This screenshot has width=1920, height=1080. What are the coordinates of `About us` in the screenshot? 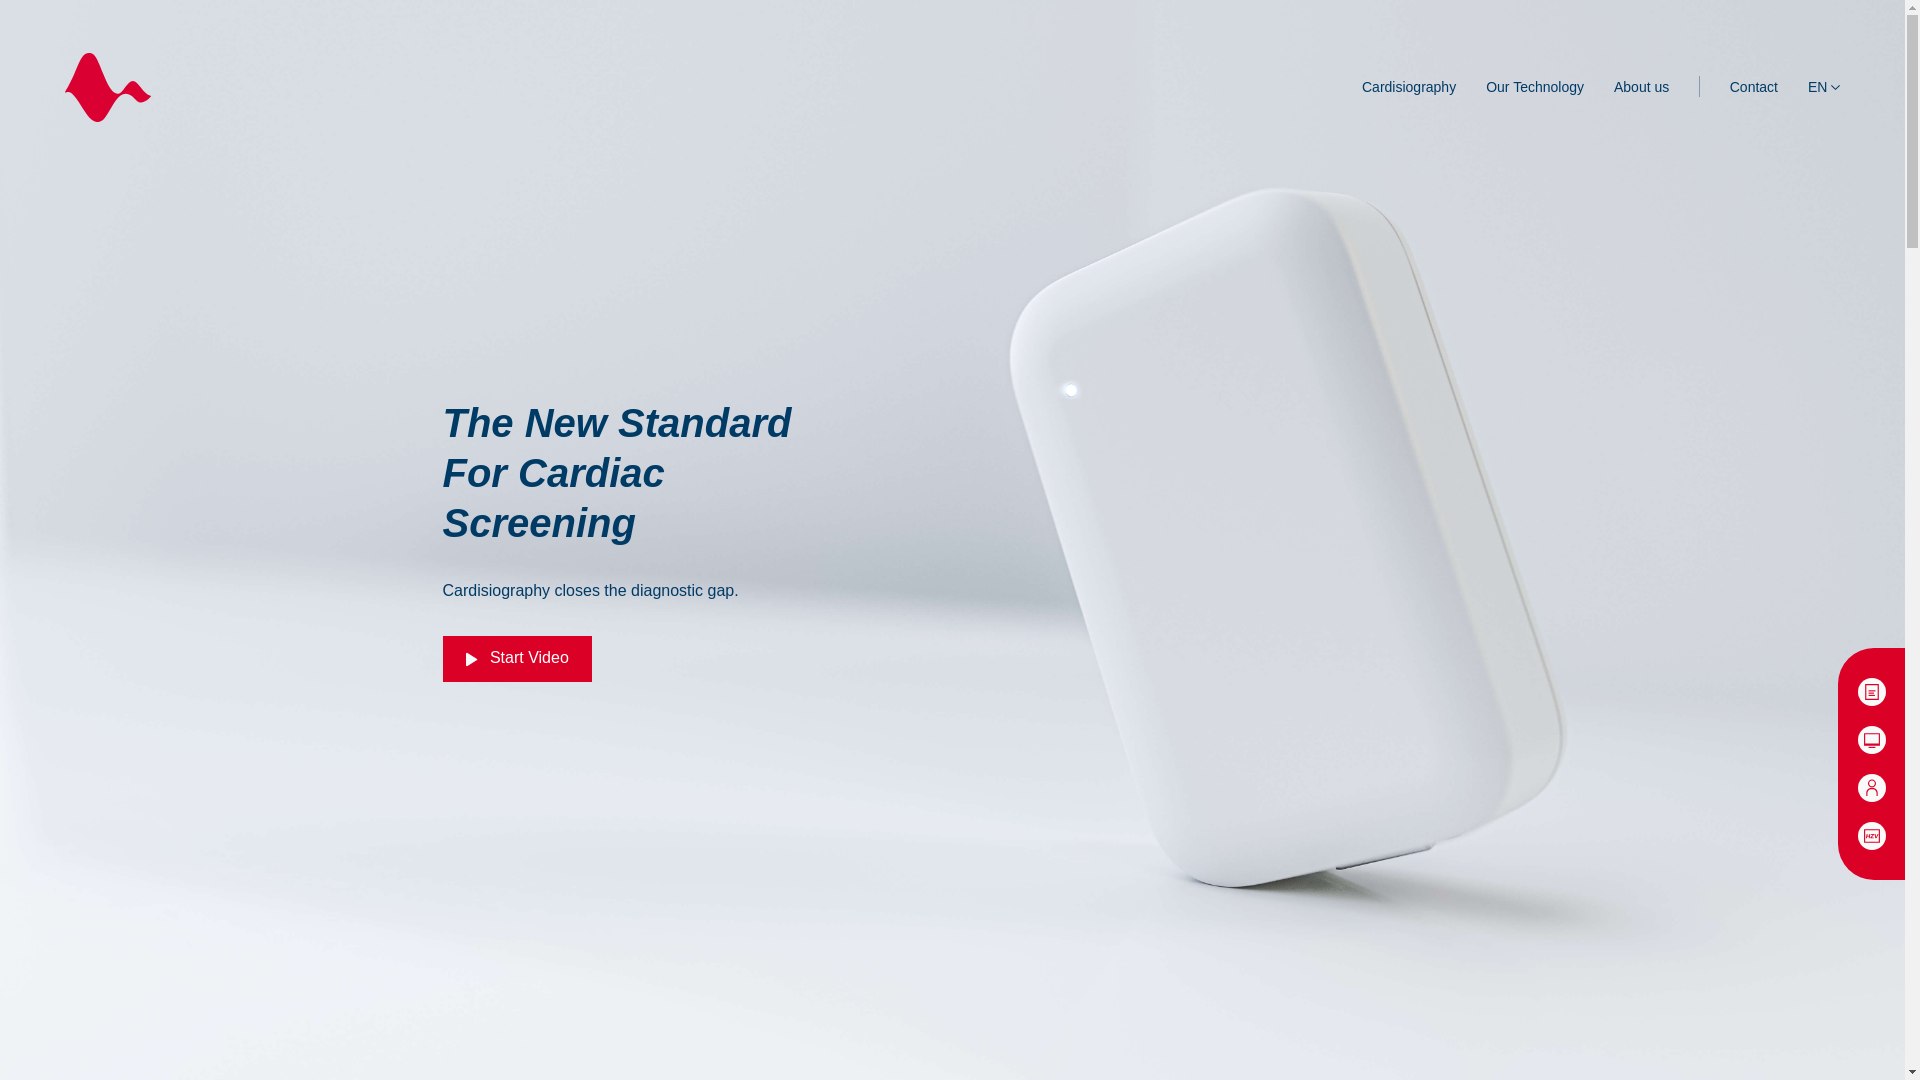 It's located at (1641, 86).